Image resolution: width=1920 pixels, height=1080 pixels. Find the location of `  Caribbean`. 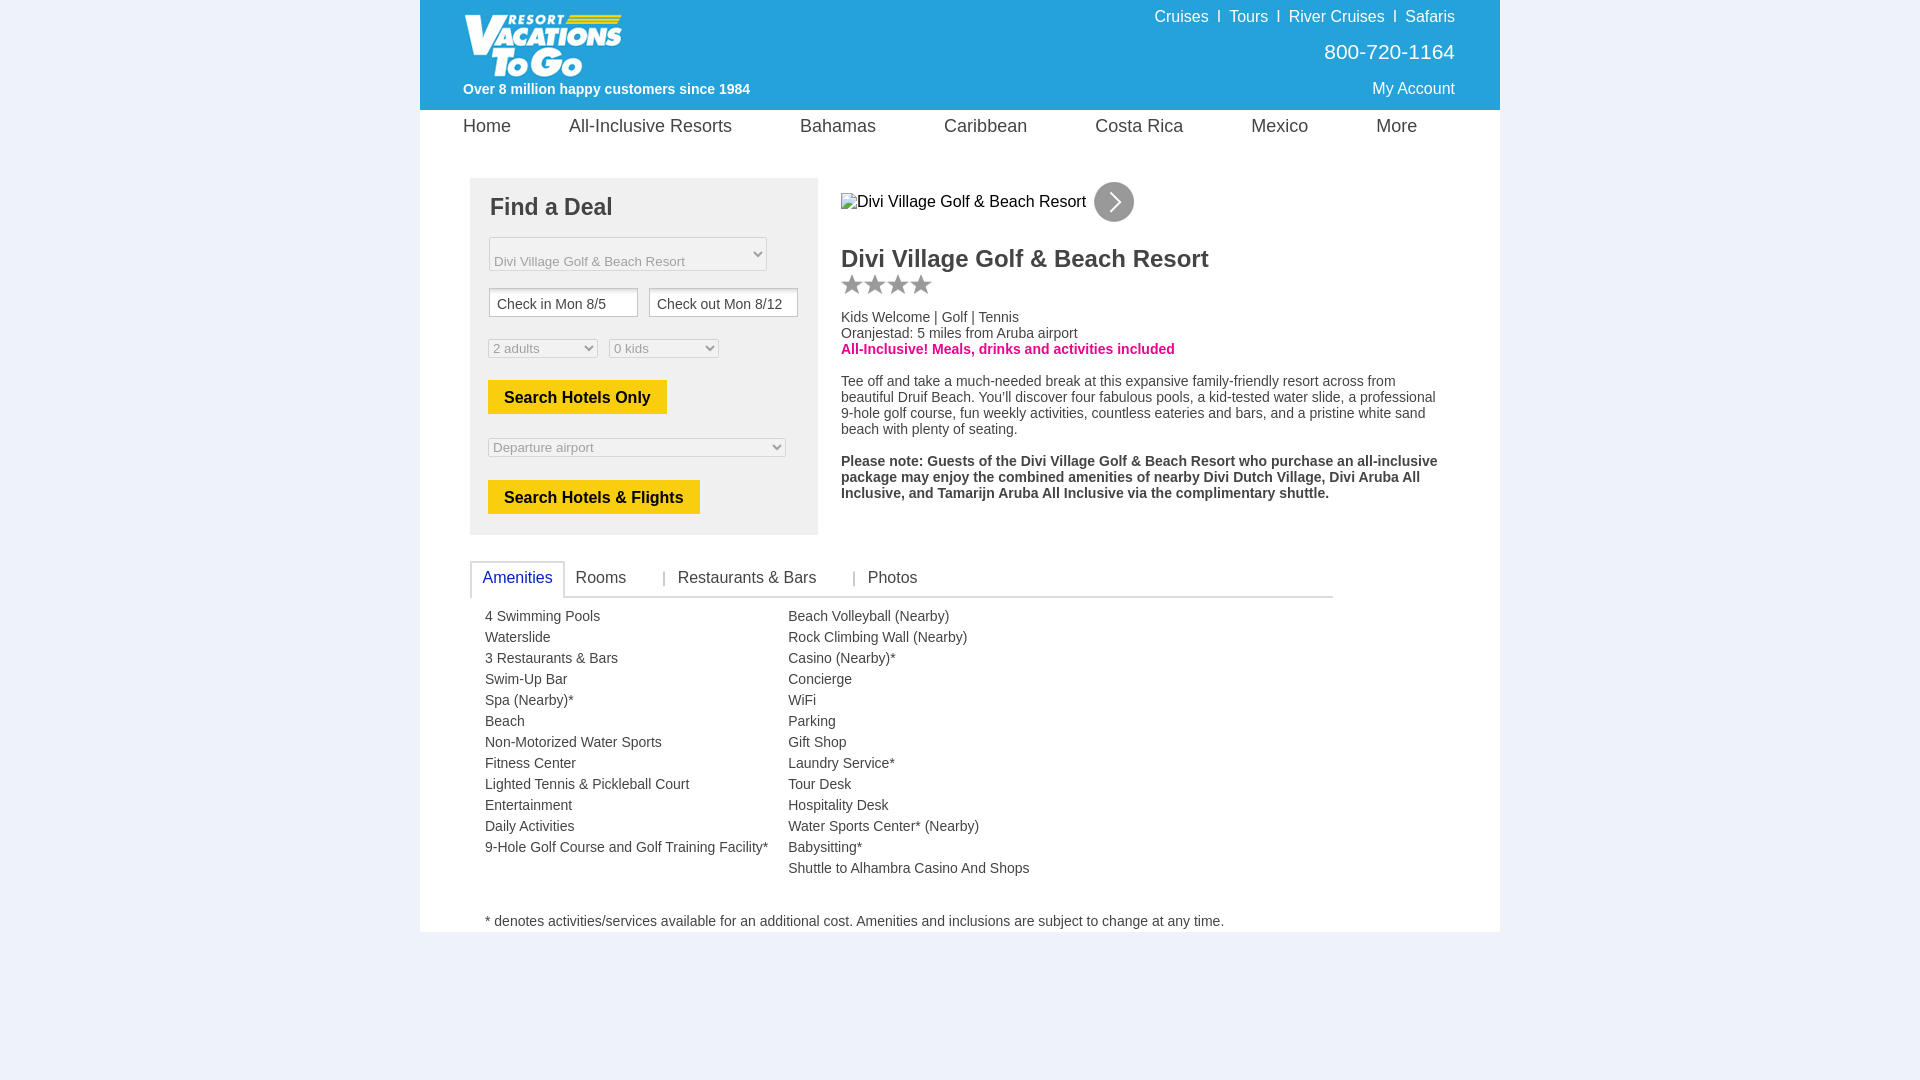

  Caribbean is located at coordinates (1006, 126).